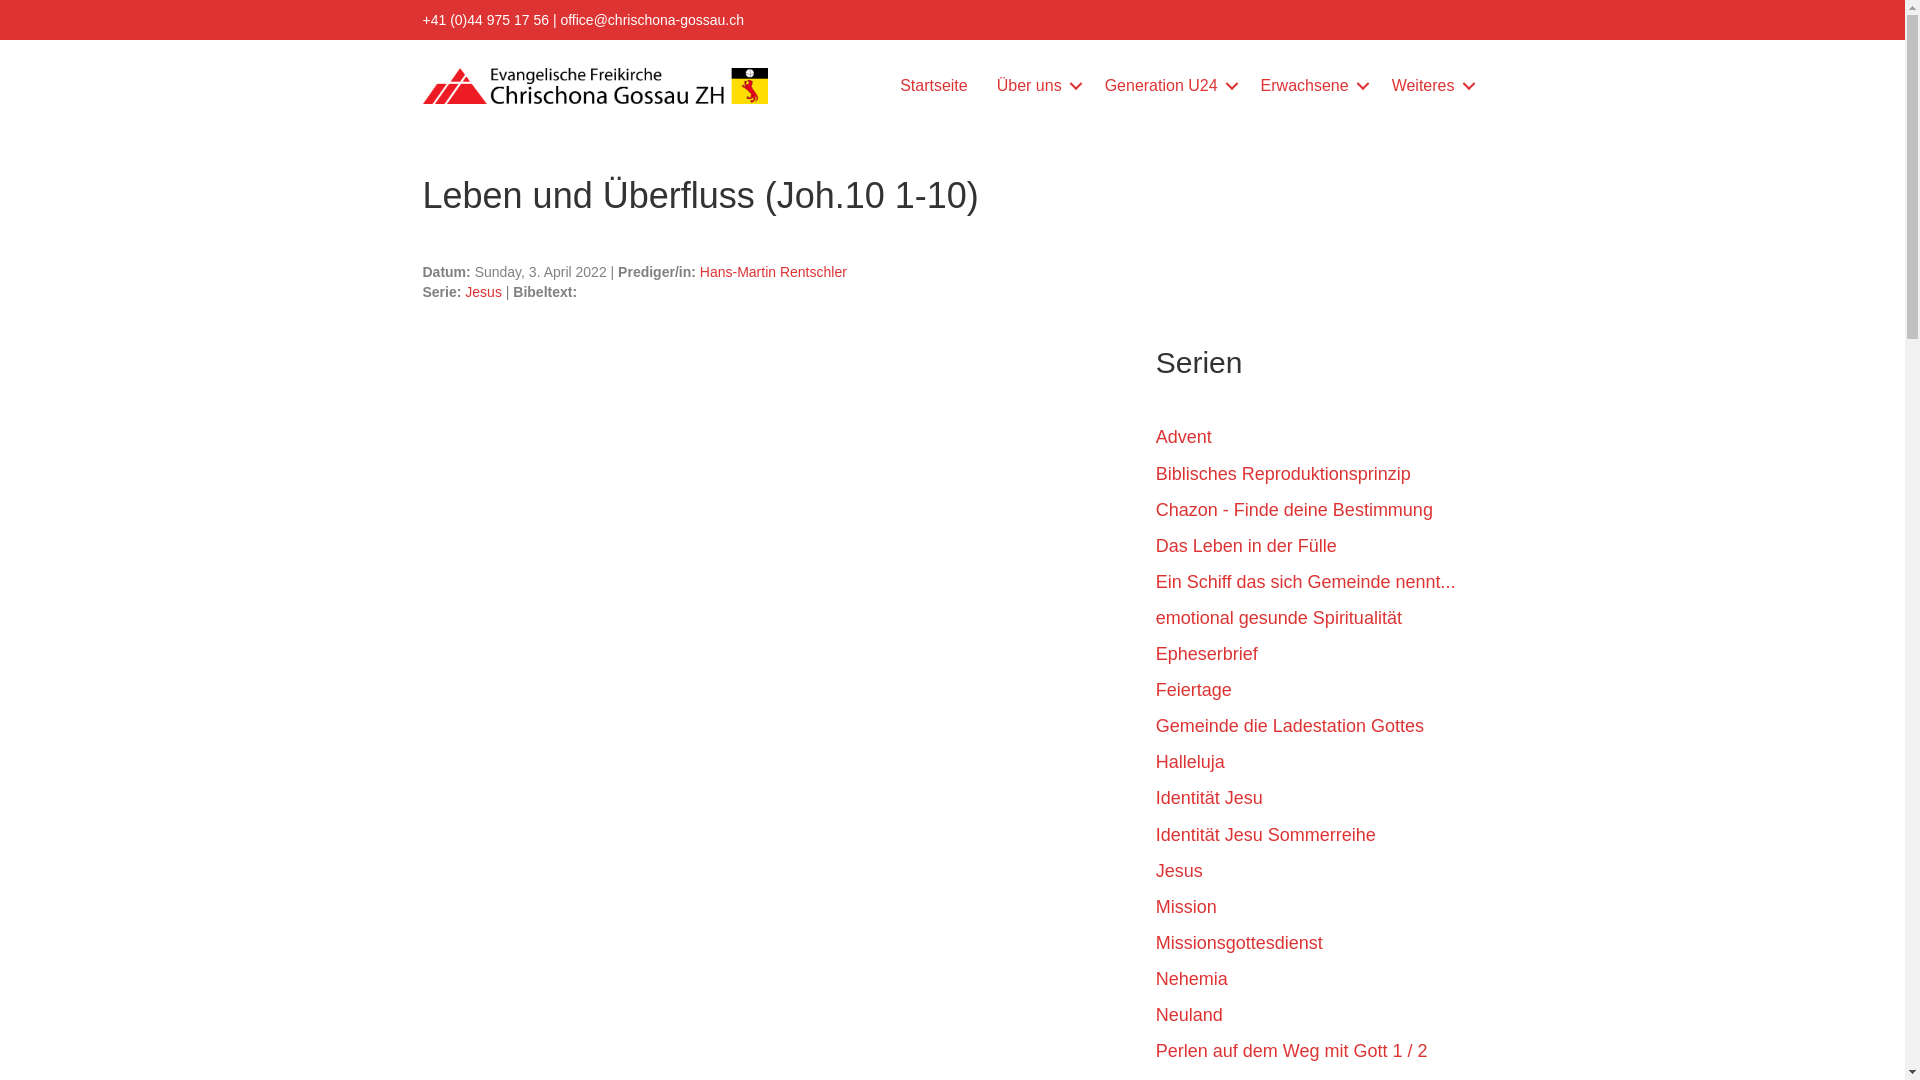  Describe the element at coordinates (1320, 912) in the screenshot. I see `Mission` at that location.